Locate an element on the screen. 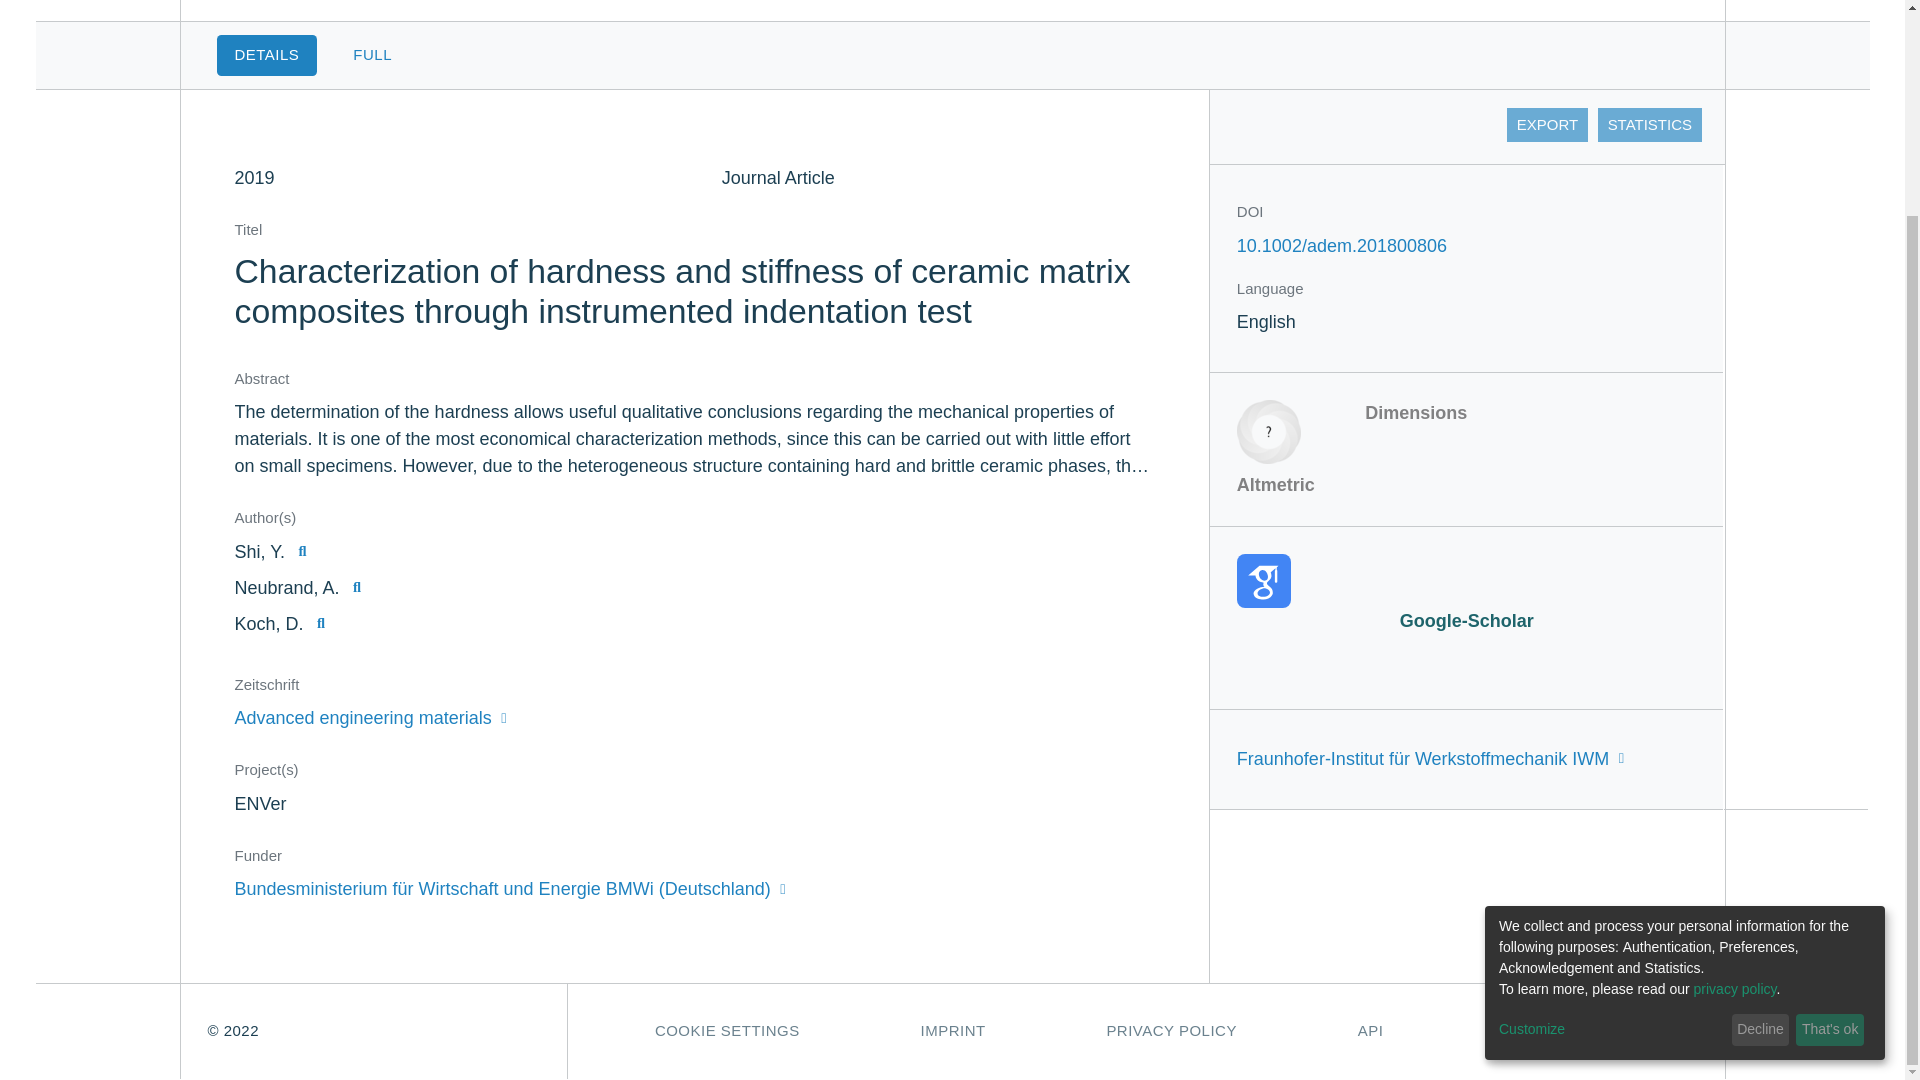  API is located at coordinates (1370, 1030).